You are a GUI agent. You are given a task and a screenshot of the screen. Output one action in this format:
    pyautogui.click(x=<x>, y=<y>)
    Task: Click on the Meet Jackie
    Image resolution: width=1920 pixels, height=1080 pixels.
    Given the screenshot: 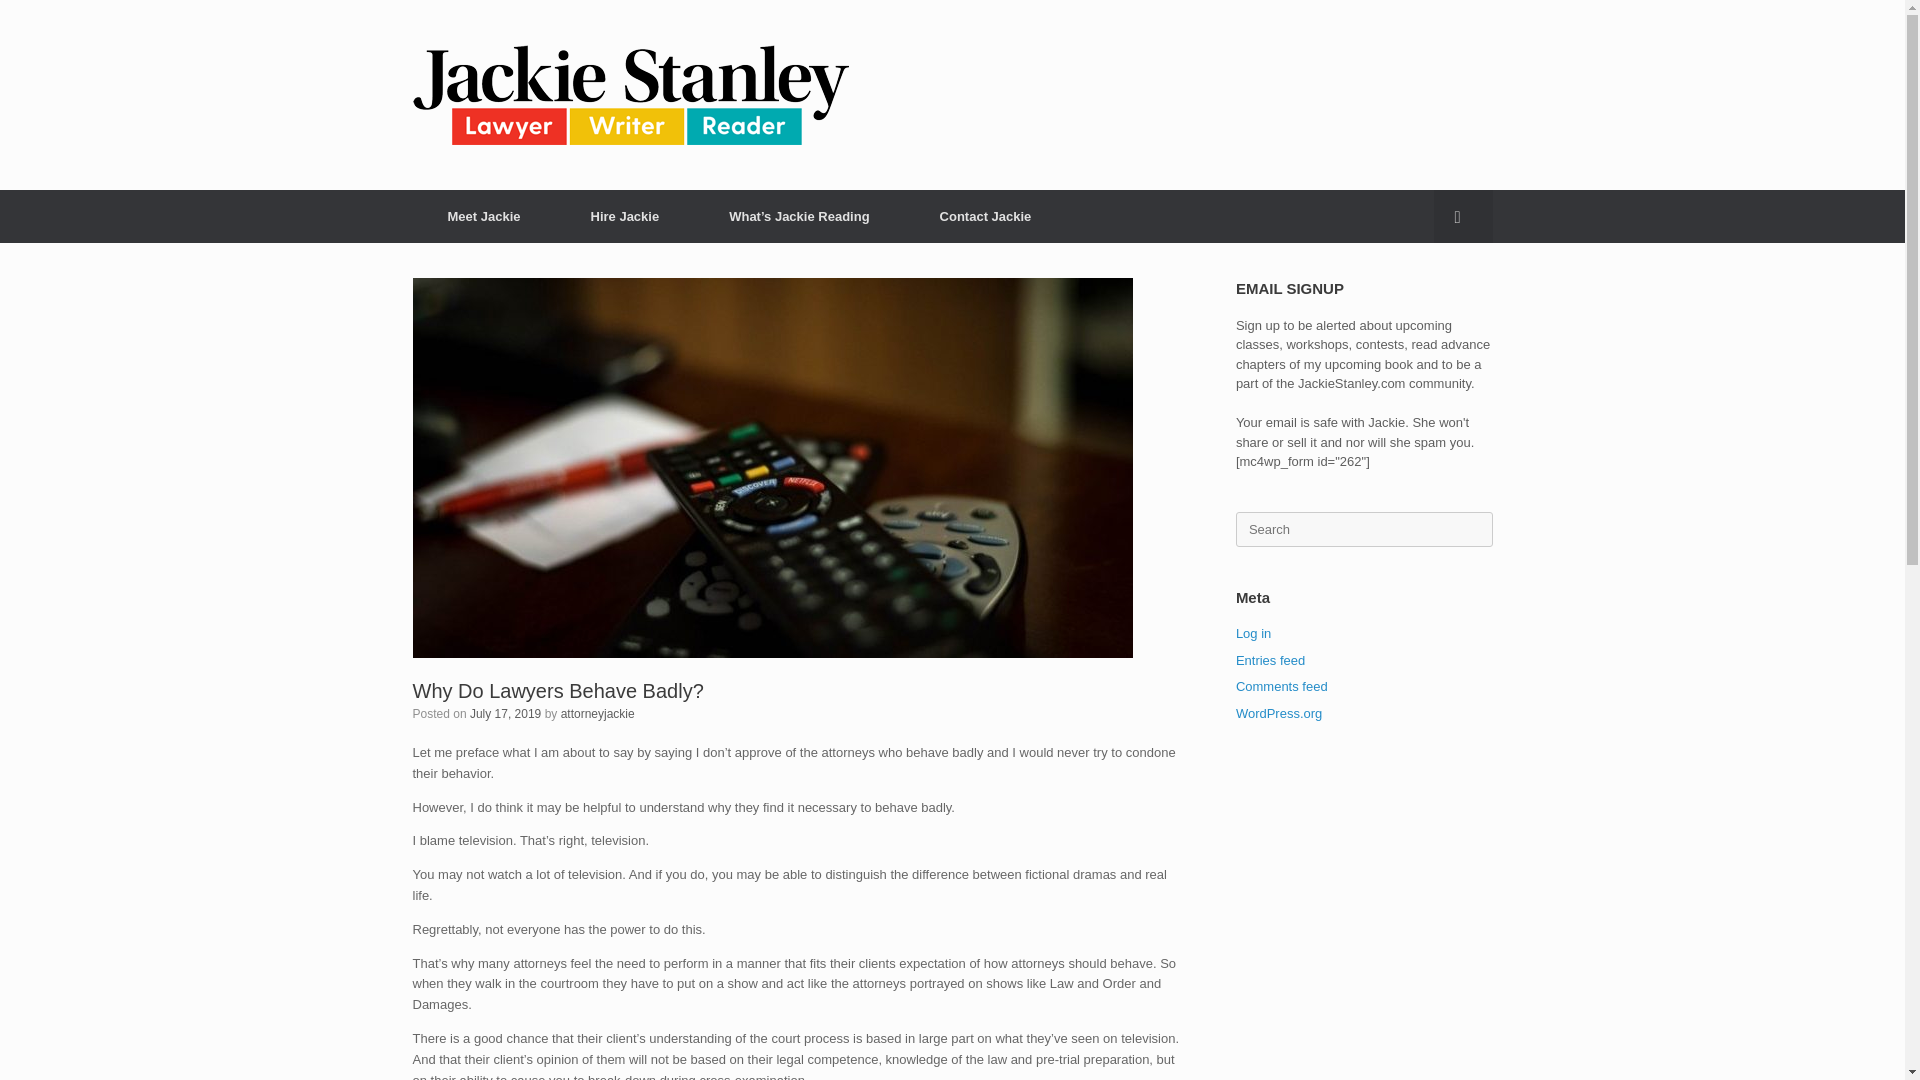 What is the action you would take?
    pyautogui.click(x=483, y=216)
    